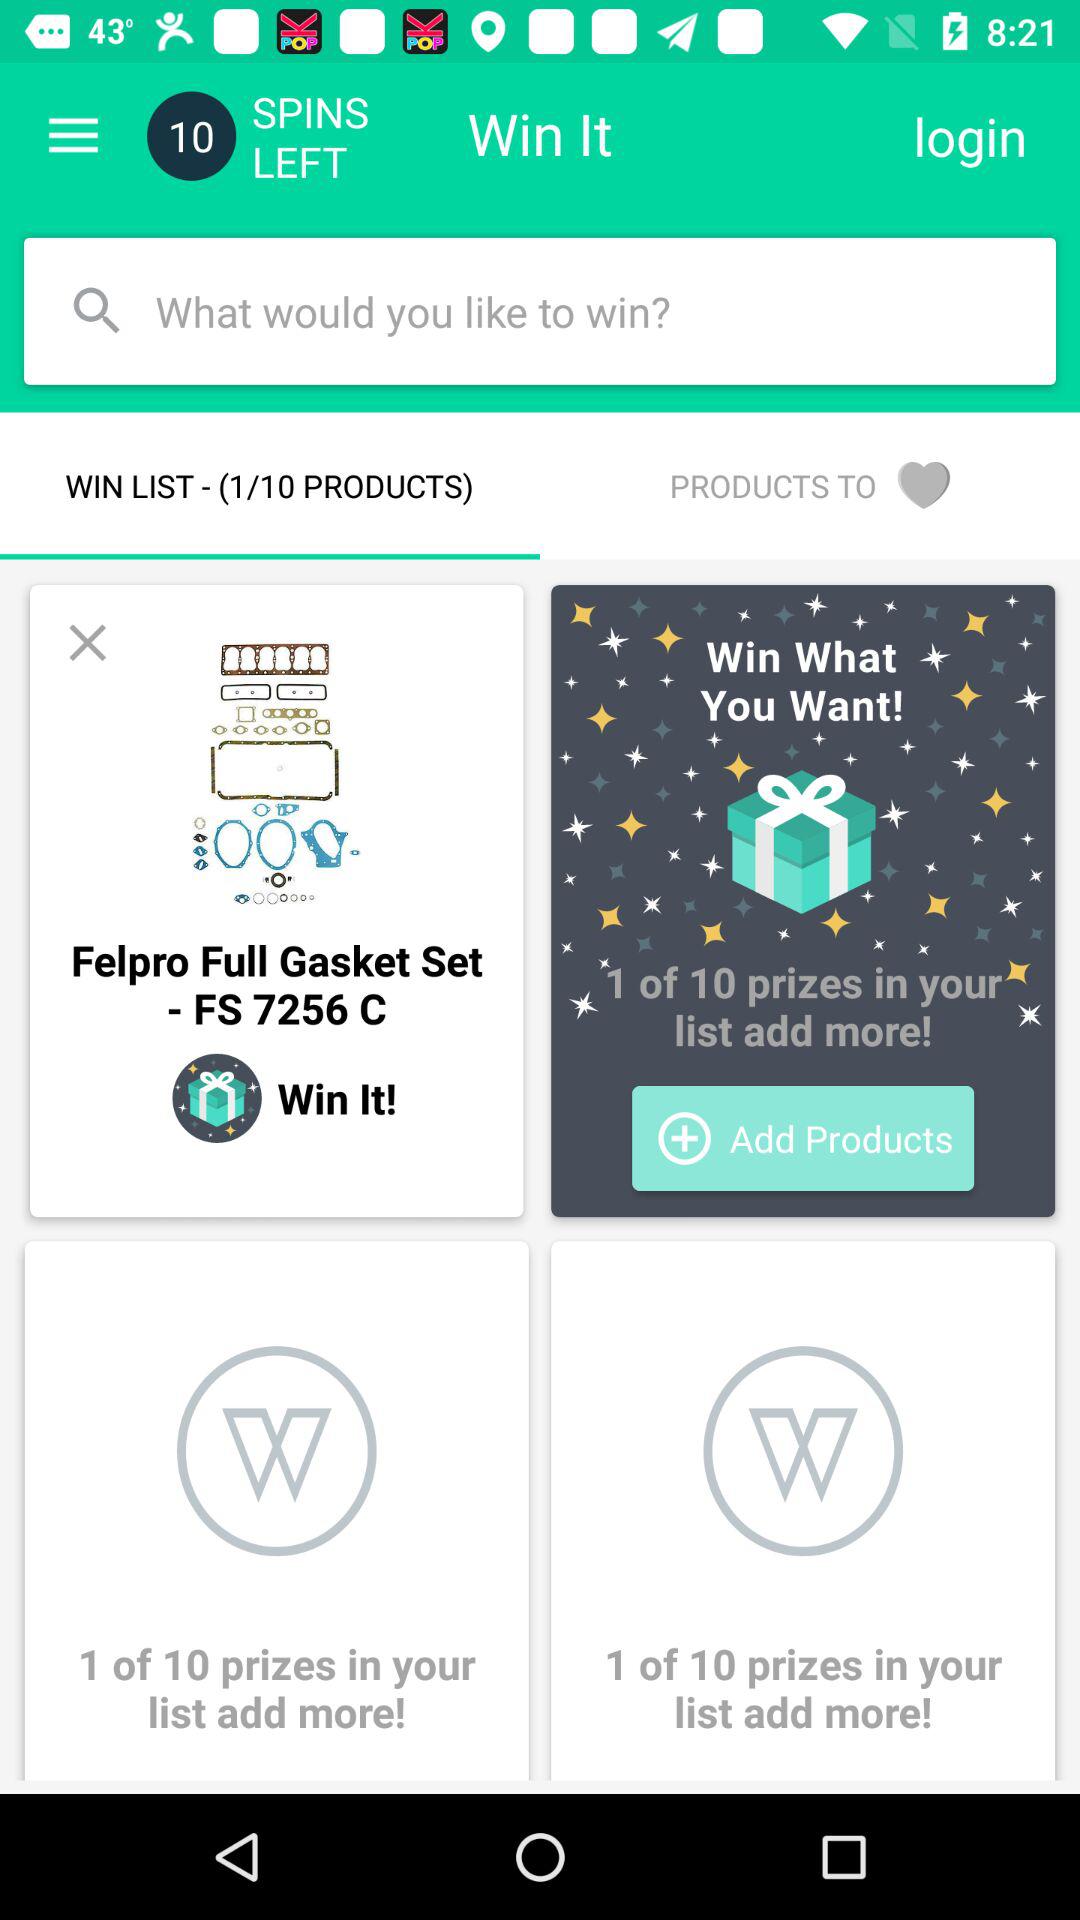 This screenshot has width=1080, height=1920. I want to click on turn on the icon next to the win it item, so click(970, 136).